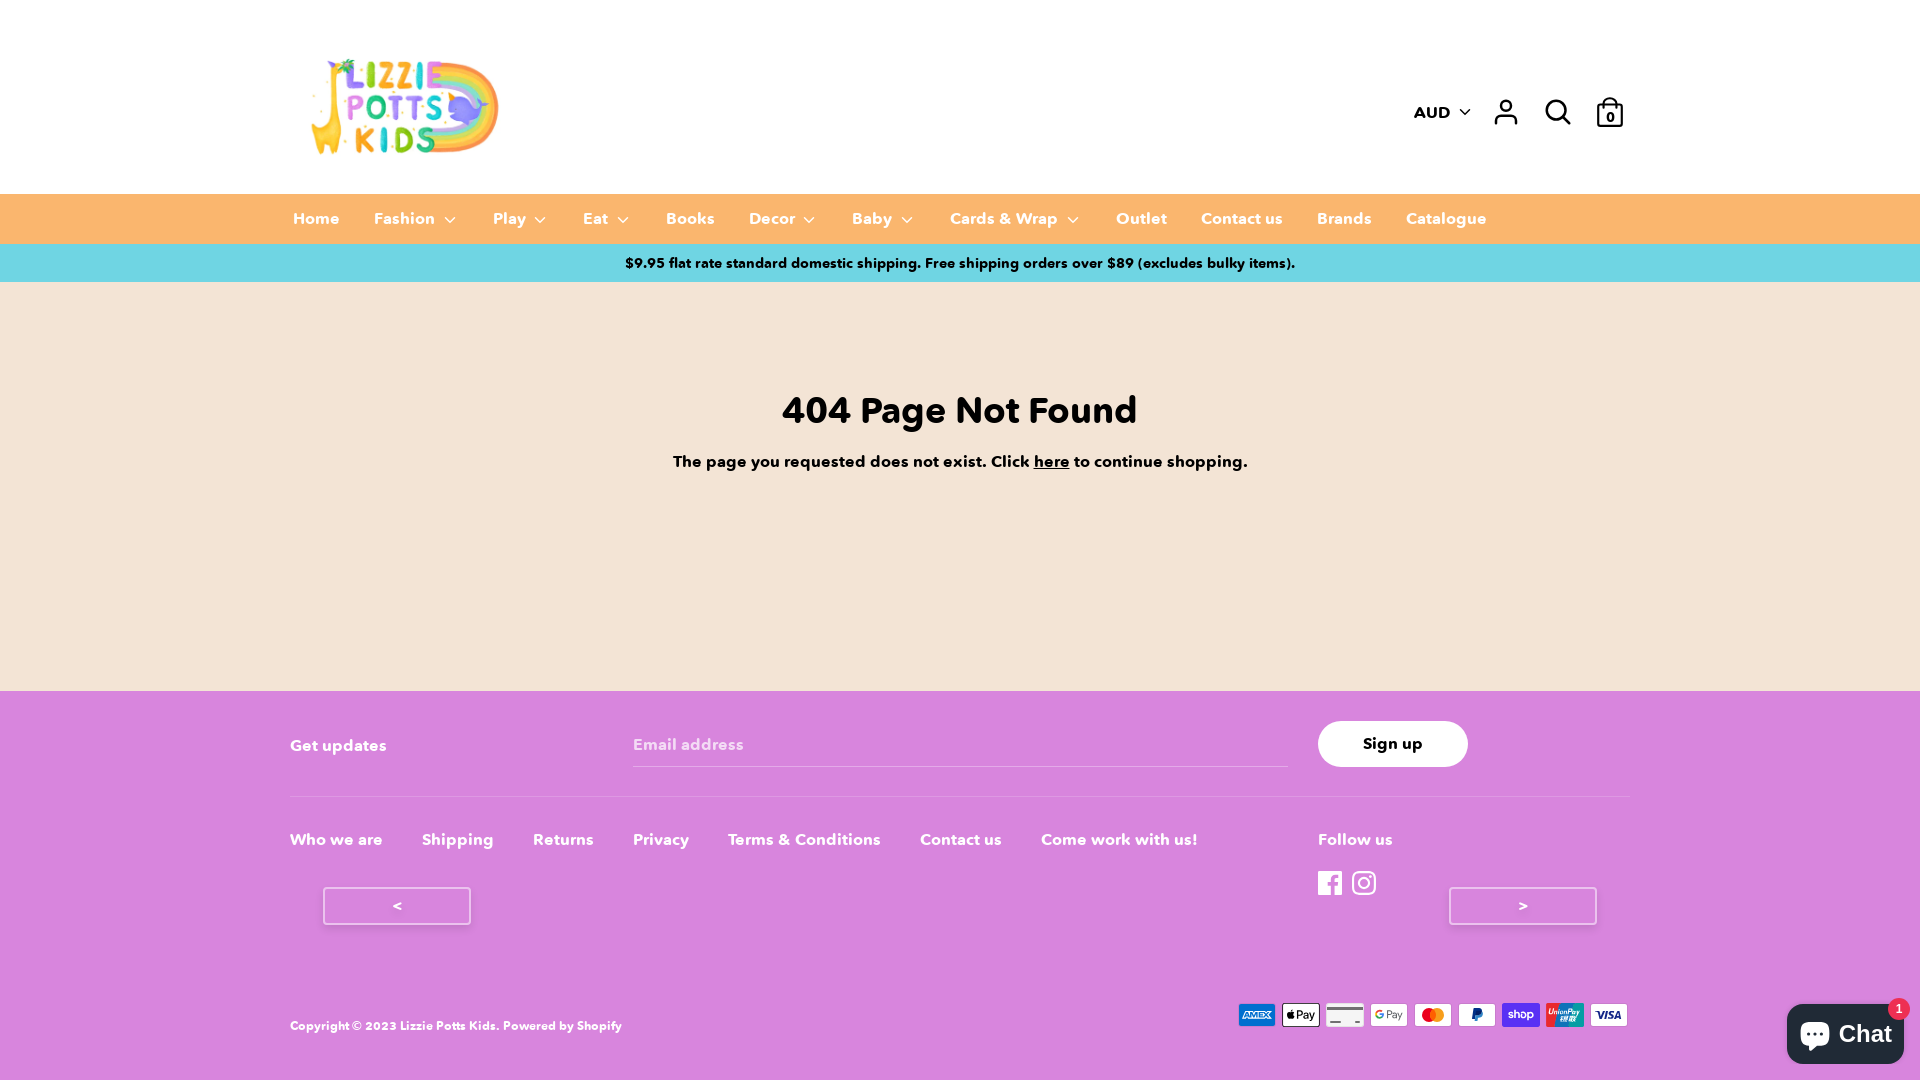 Image resolution: width=1920 pixels, height=1080 pixels. What do you see at coordinates (448, 1026) in the screenshot?
I see `Lizzie Potts Kids` at bounding box center [448, 1026].